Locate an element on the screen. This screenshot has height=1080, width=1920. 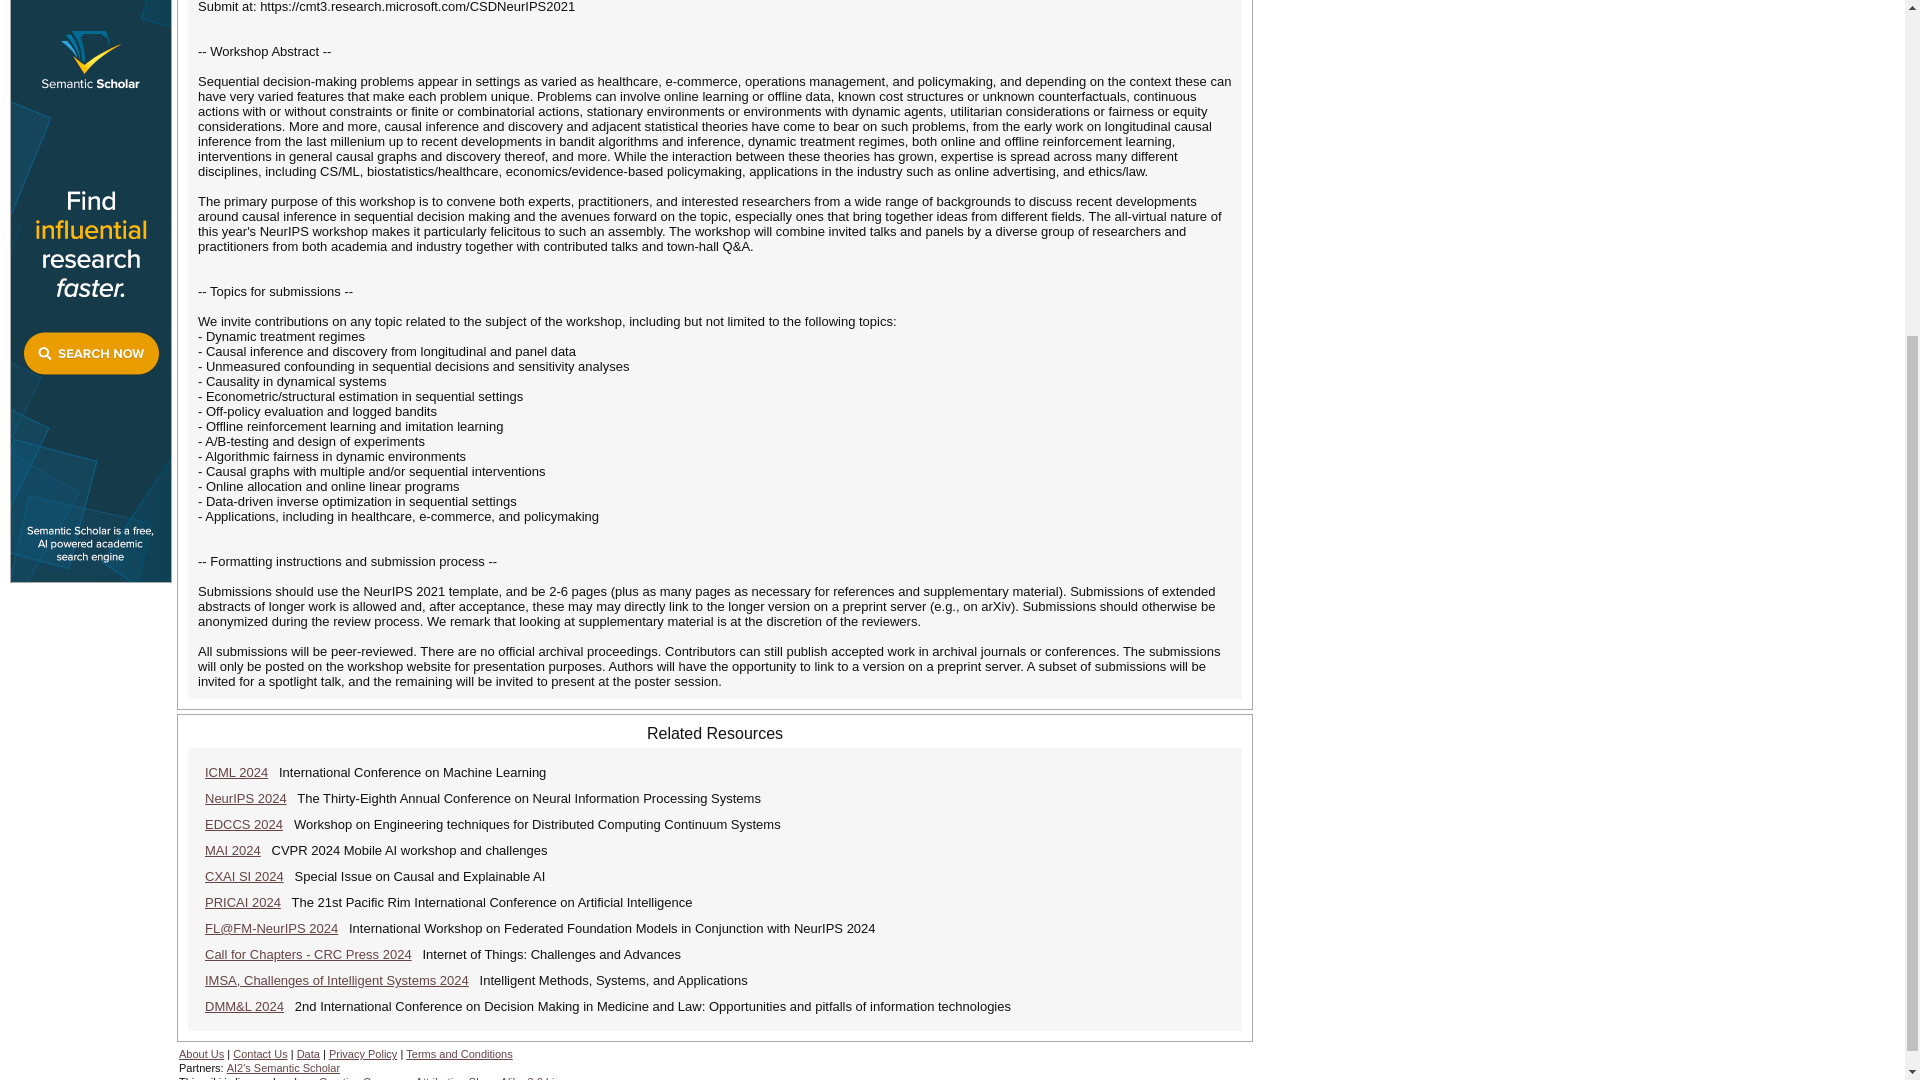
MAI 2024 is located at coordinates (233, 850).